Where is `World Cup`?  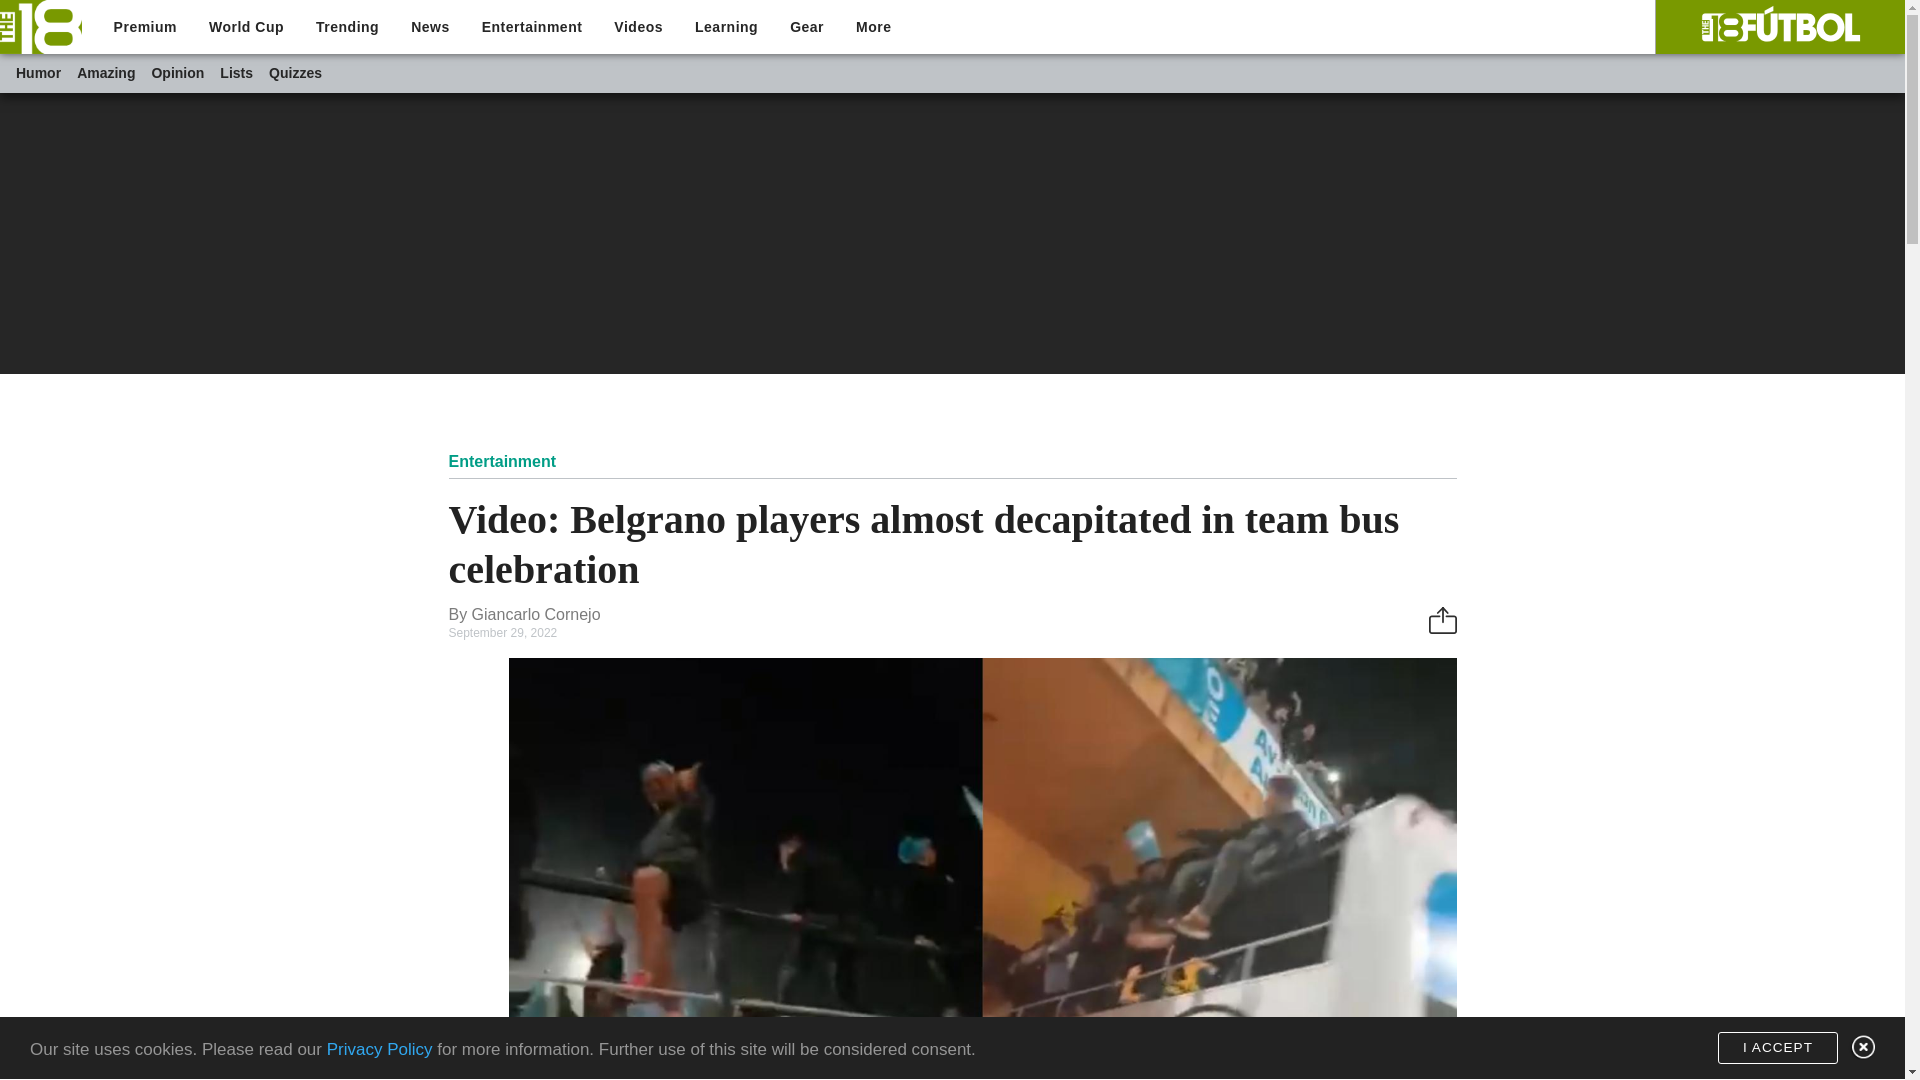 World Cup is located at coordinates (246, 27).